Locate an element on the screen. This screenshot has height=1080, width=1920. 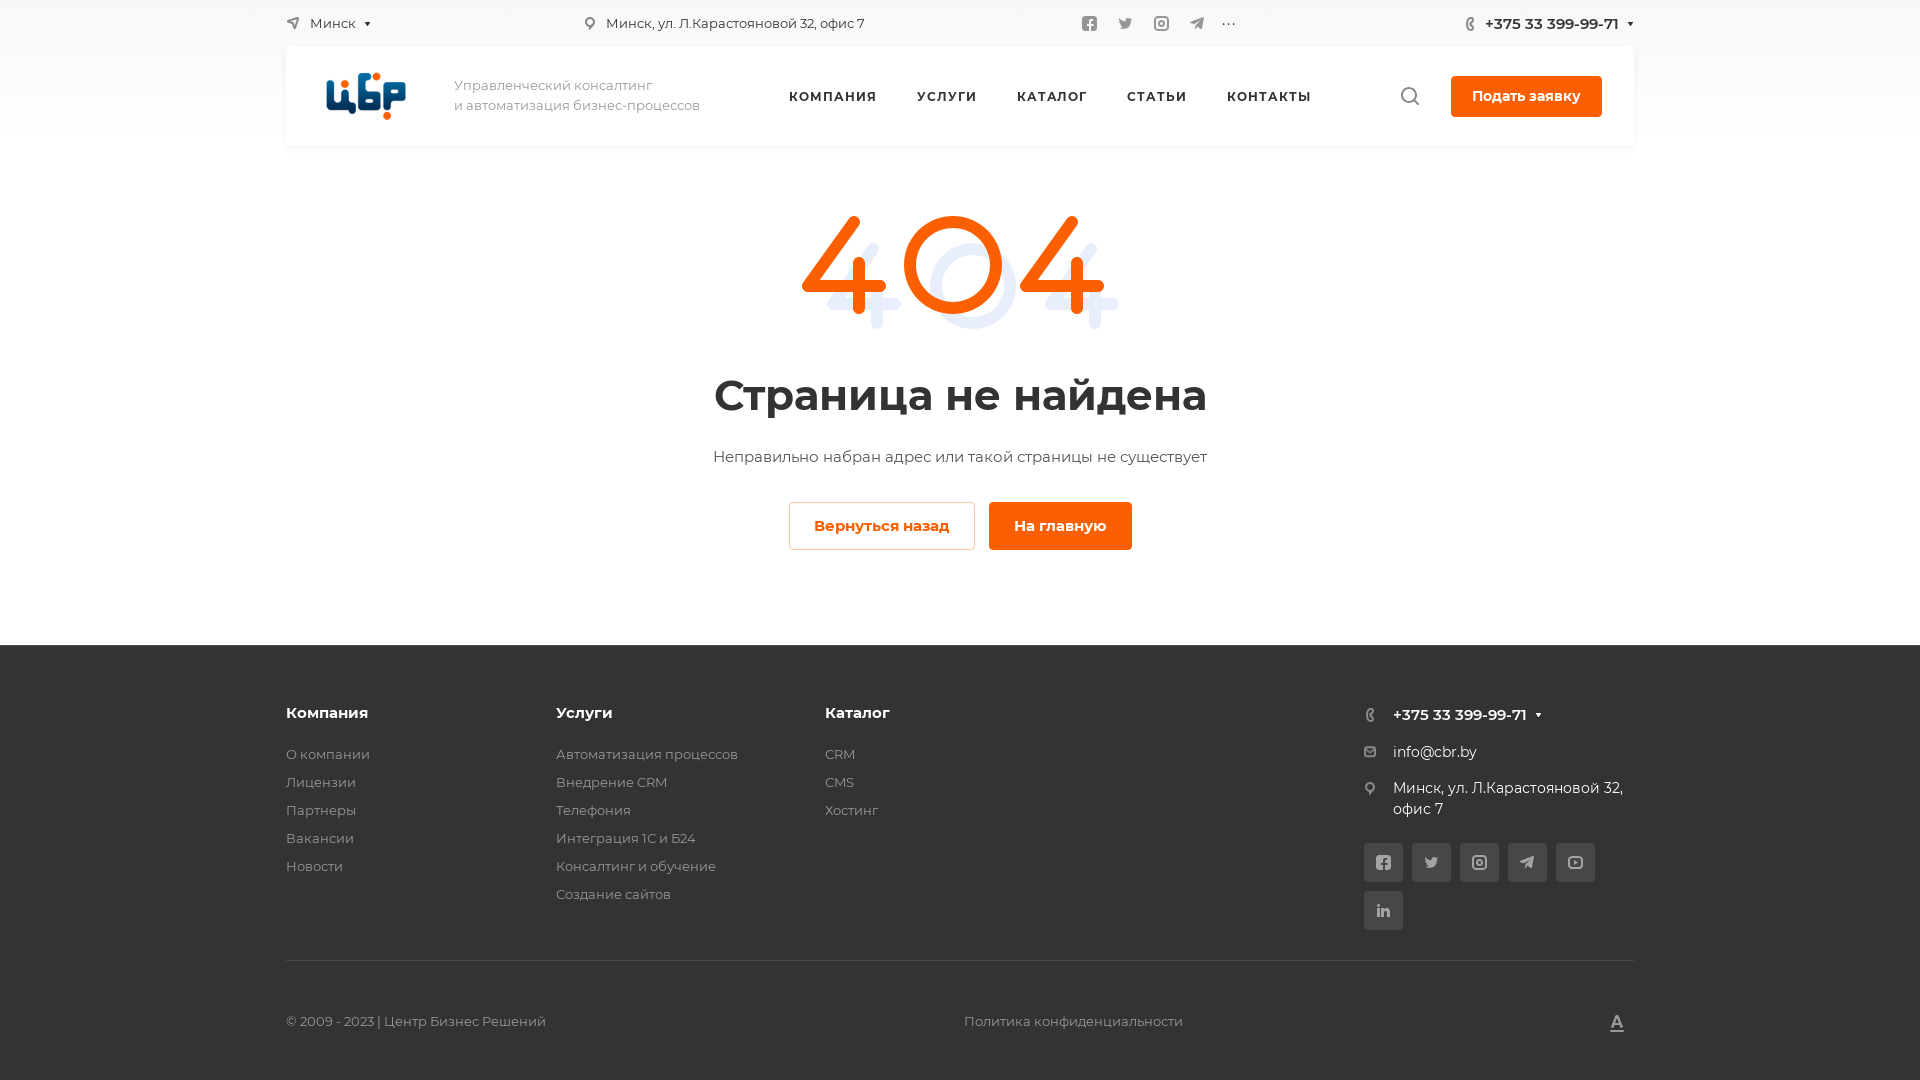
info@cbr.by is located at coordinates (1435, 752).